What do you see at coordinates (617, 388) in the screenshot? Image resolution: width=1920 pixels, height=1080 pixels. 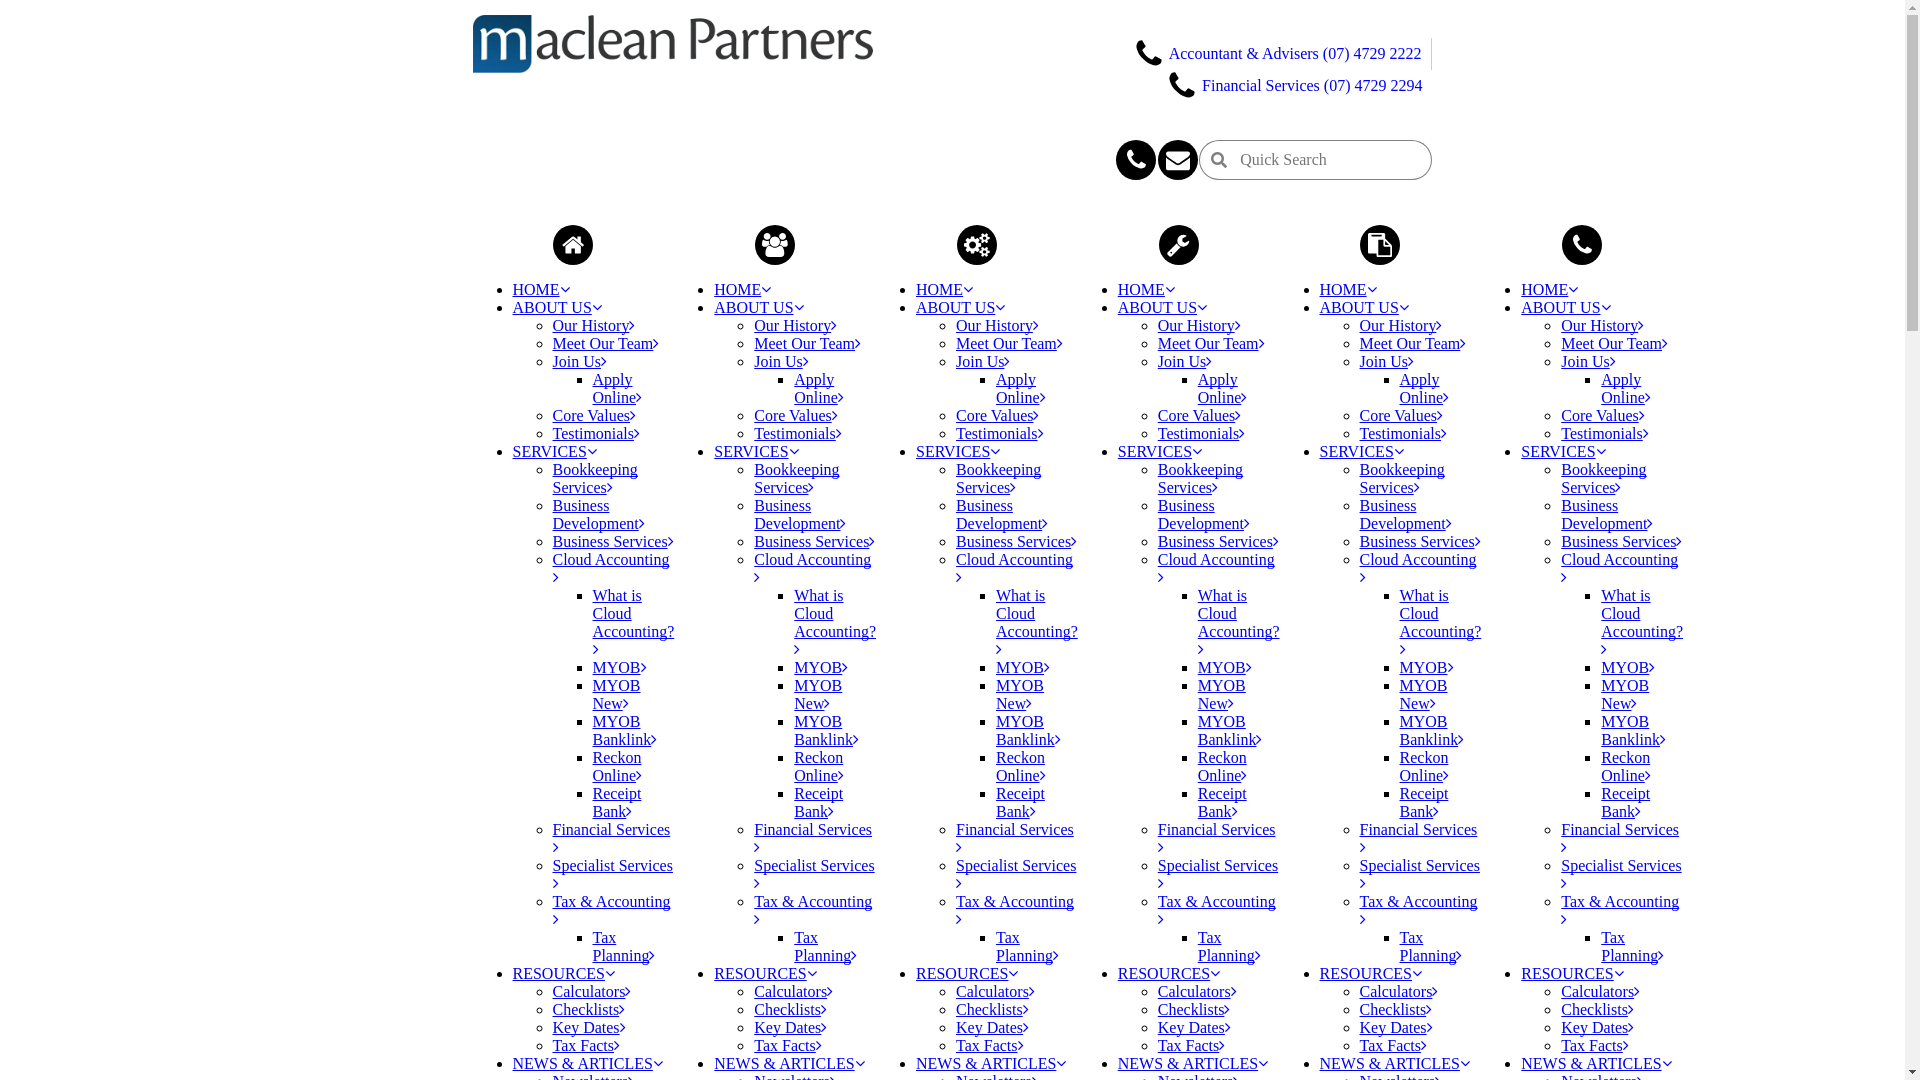 I see `Apply Online` at bounding box center [617, 388].